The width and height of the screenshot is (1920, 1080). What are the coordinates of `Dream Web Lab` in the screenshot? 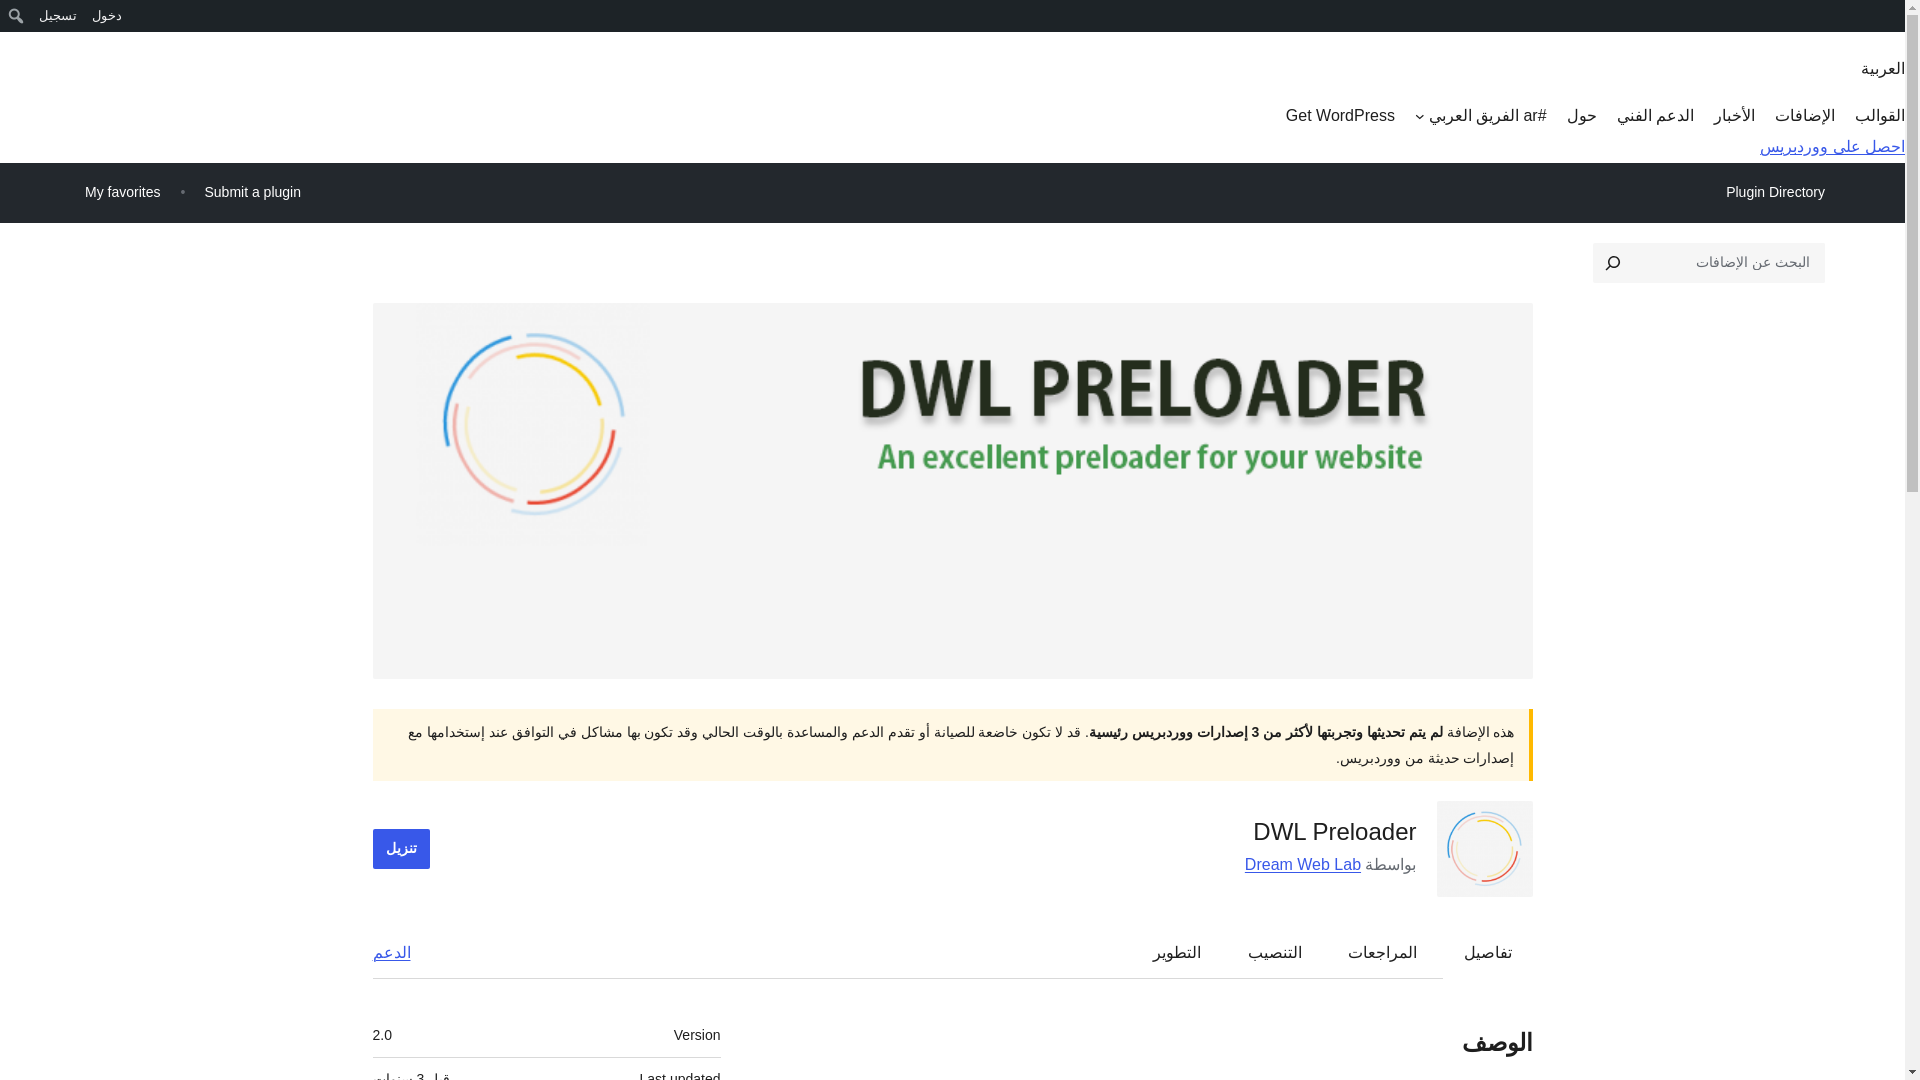 It's located at (1302, 864).